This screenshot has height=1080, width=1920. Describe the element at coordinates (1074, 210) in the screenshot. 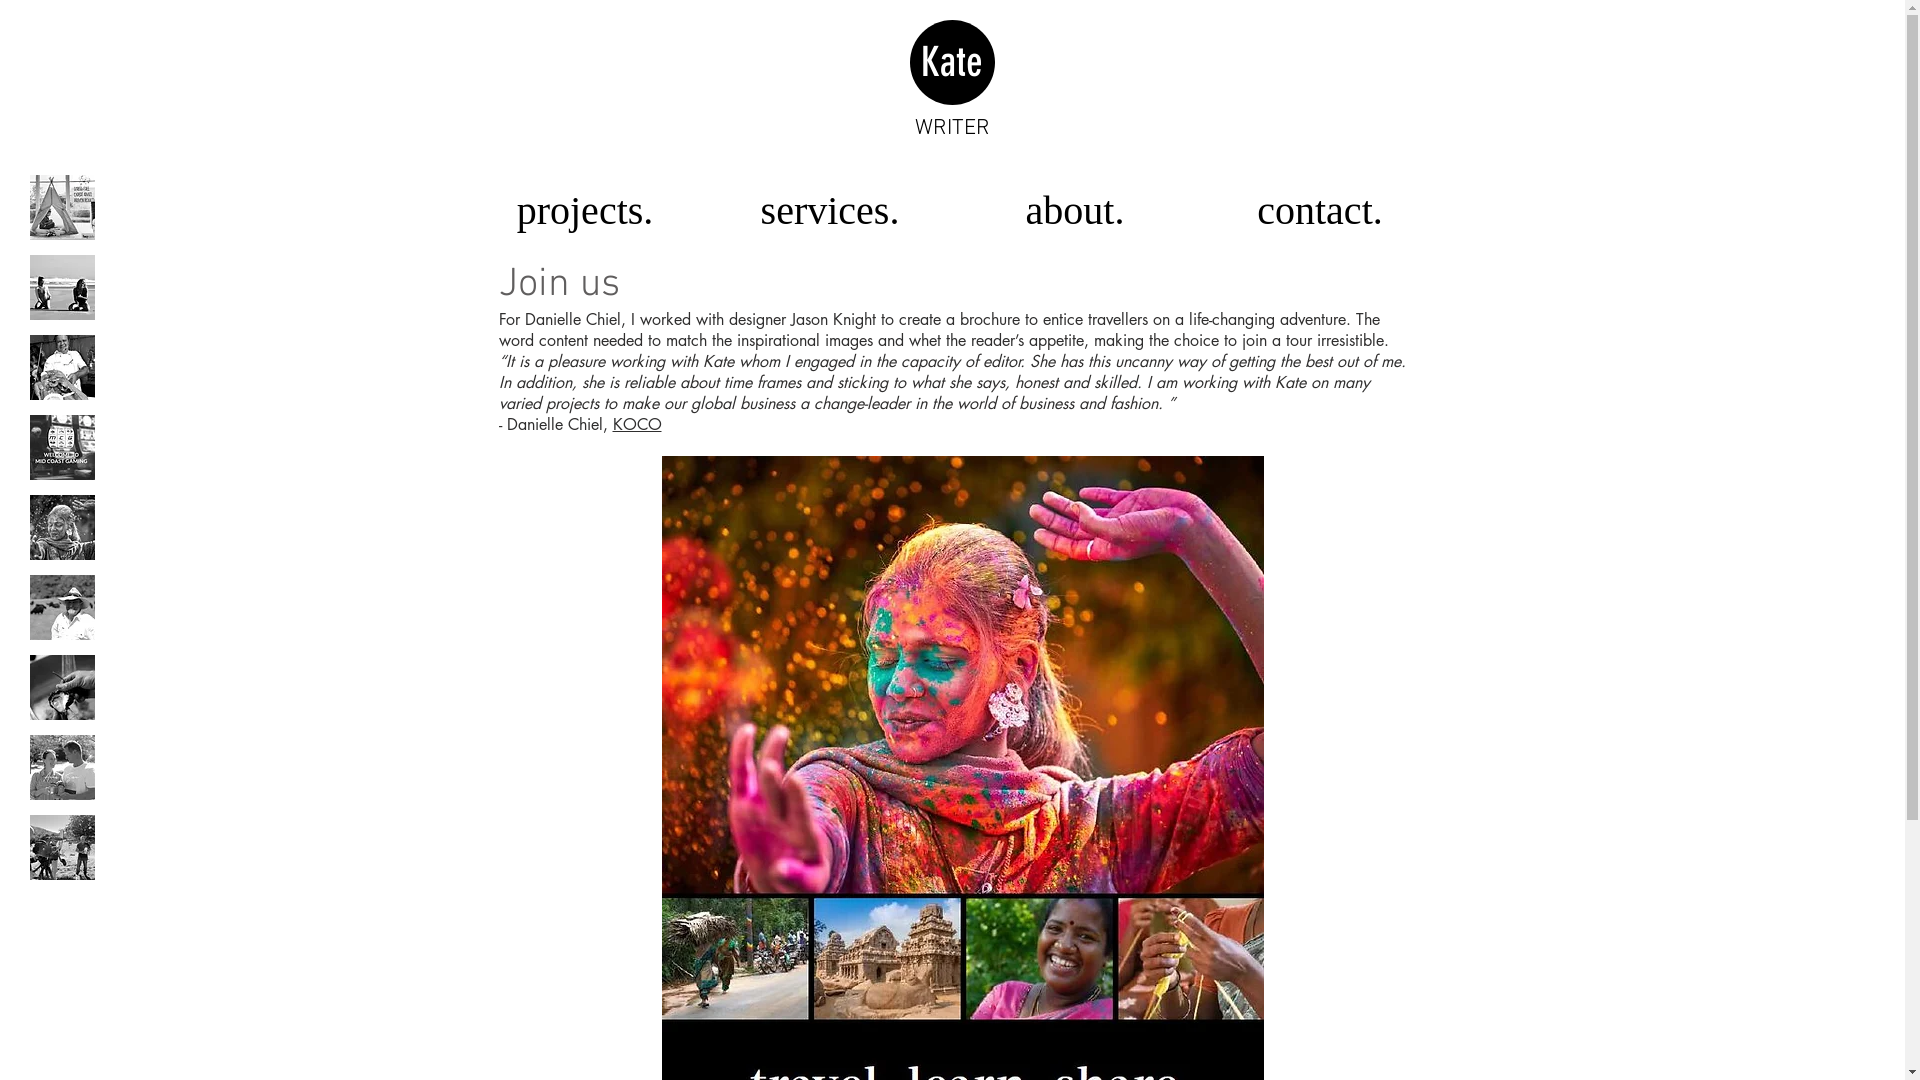

I see `about.` at that location.